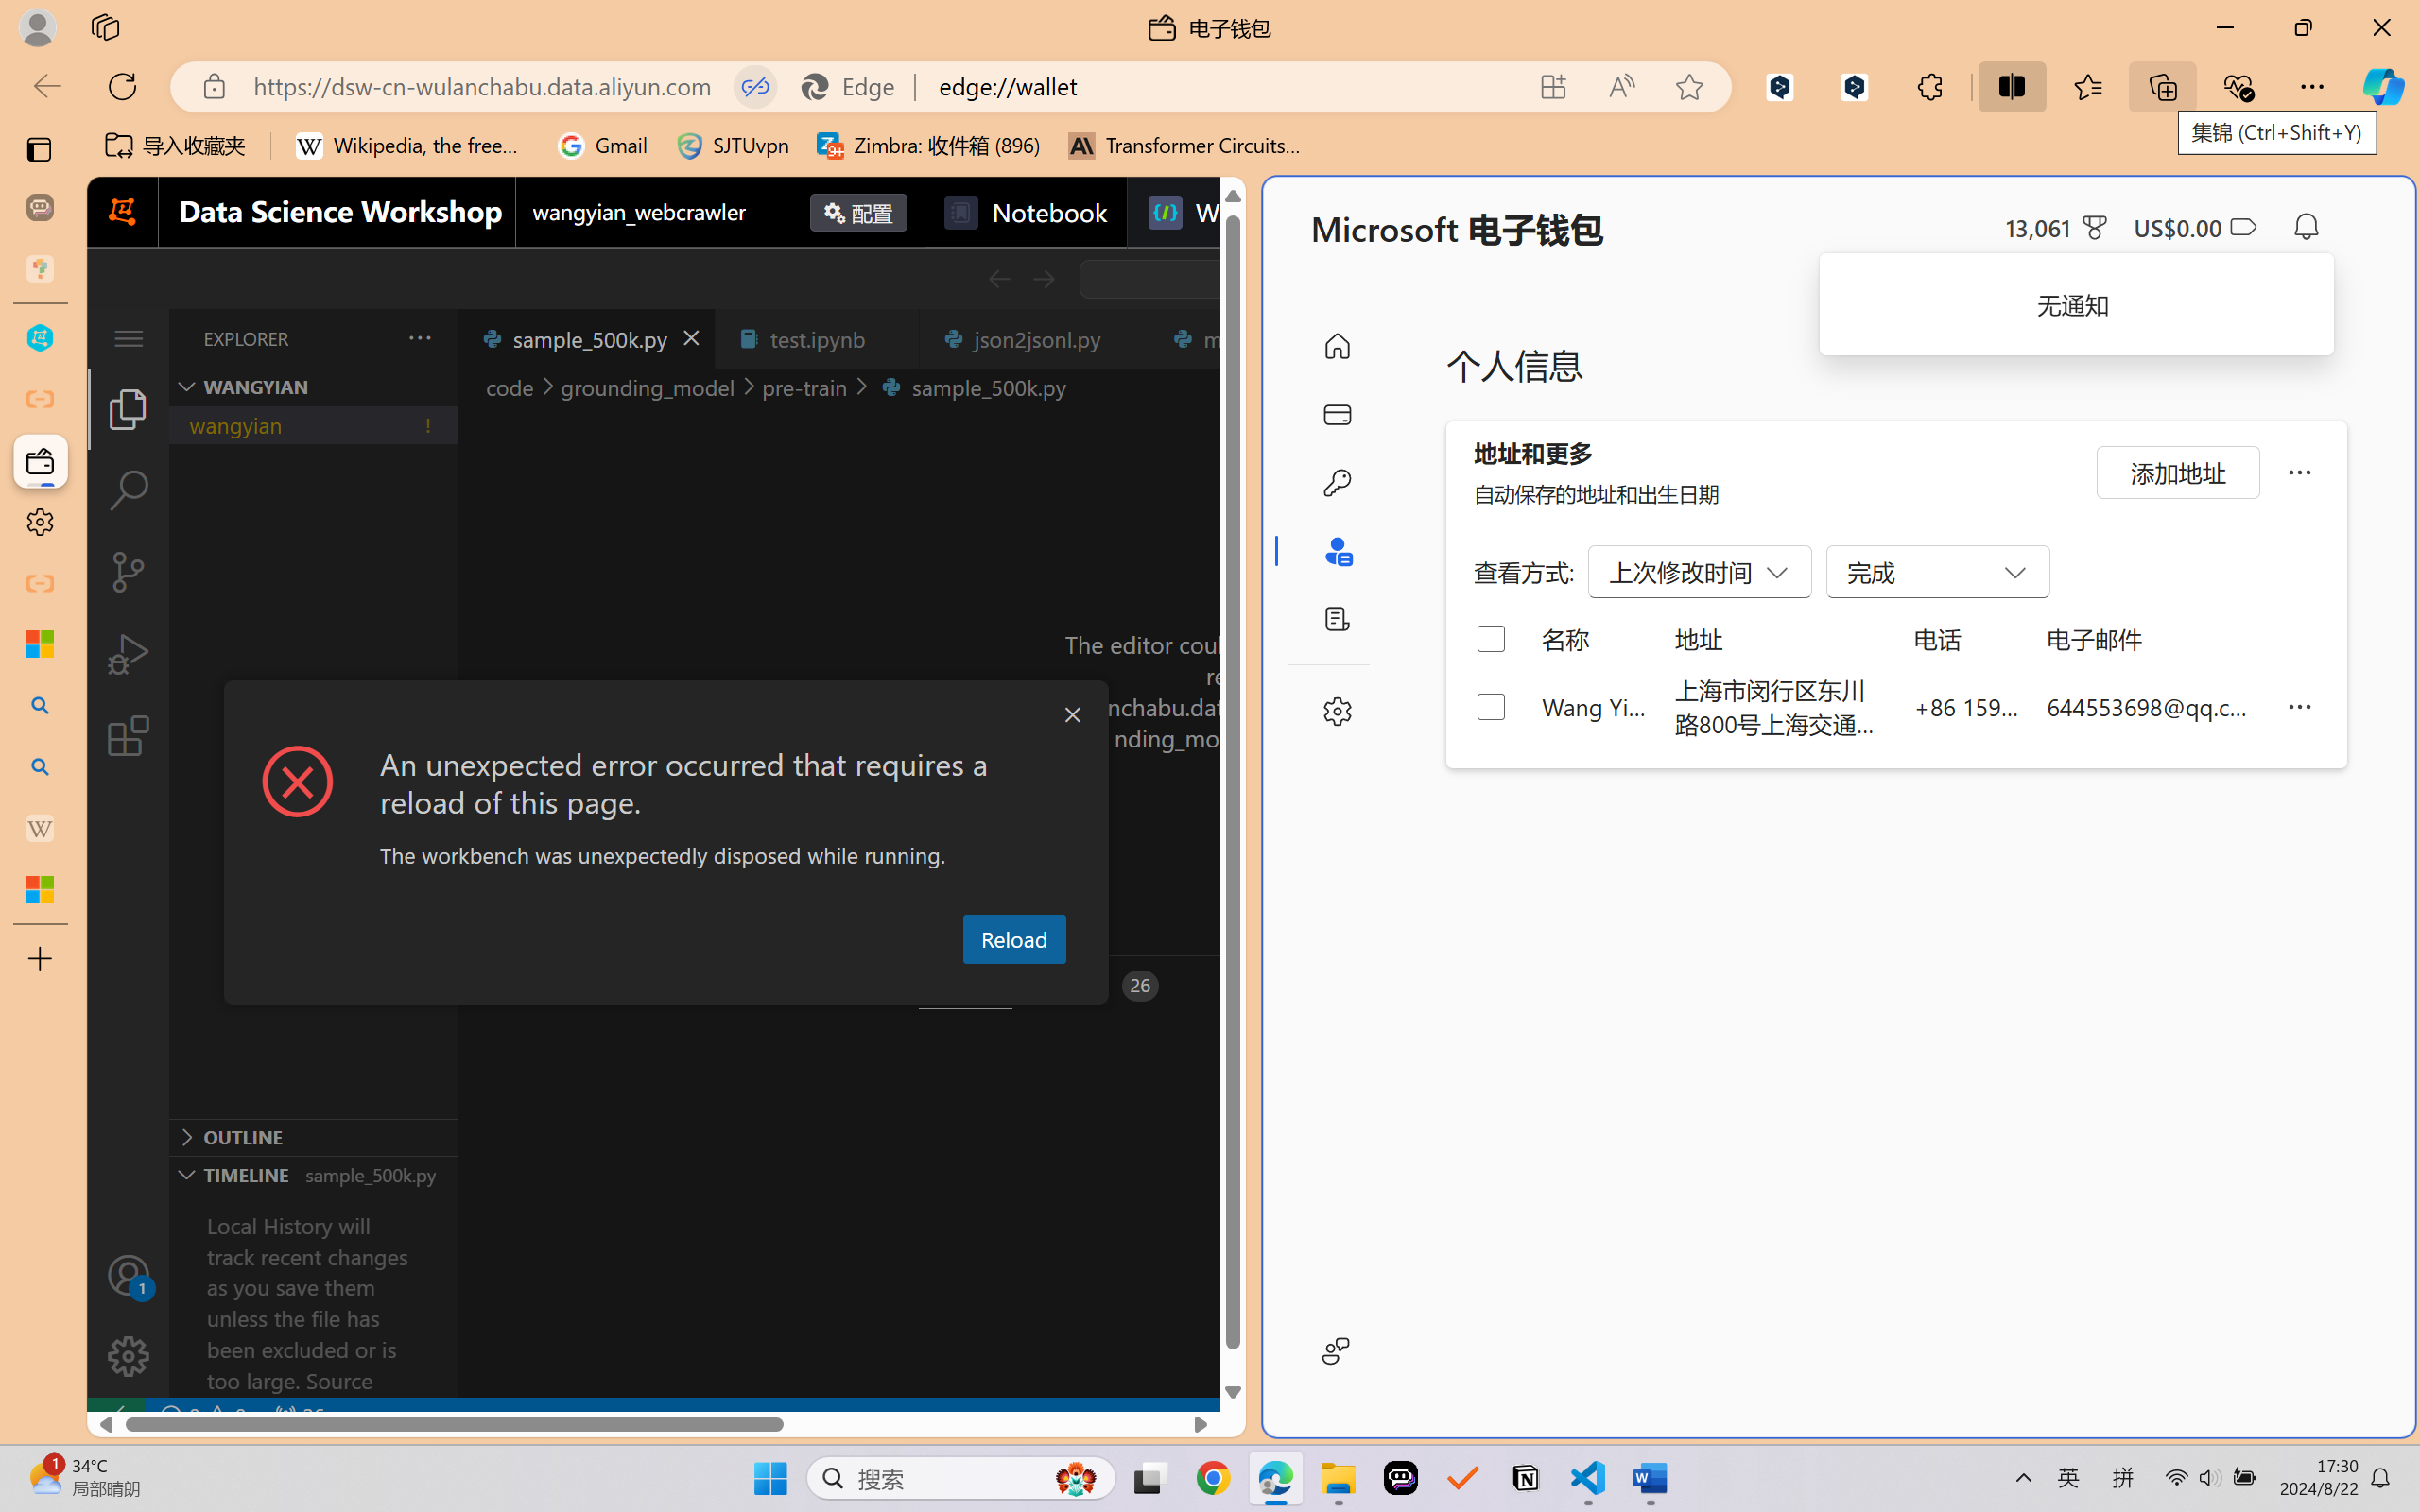 This screenshot has width=2420, height=1512. What do you see at coordinates (129, 338) in the screenshot?
I see `Application Menu` at bounding box center [129, 338].